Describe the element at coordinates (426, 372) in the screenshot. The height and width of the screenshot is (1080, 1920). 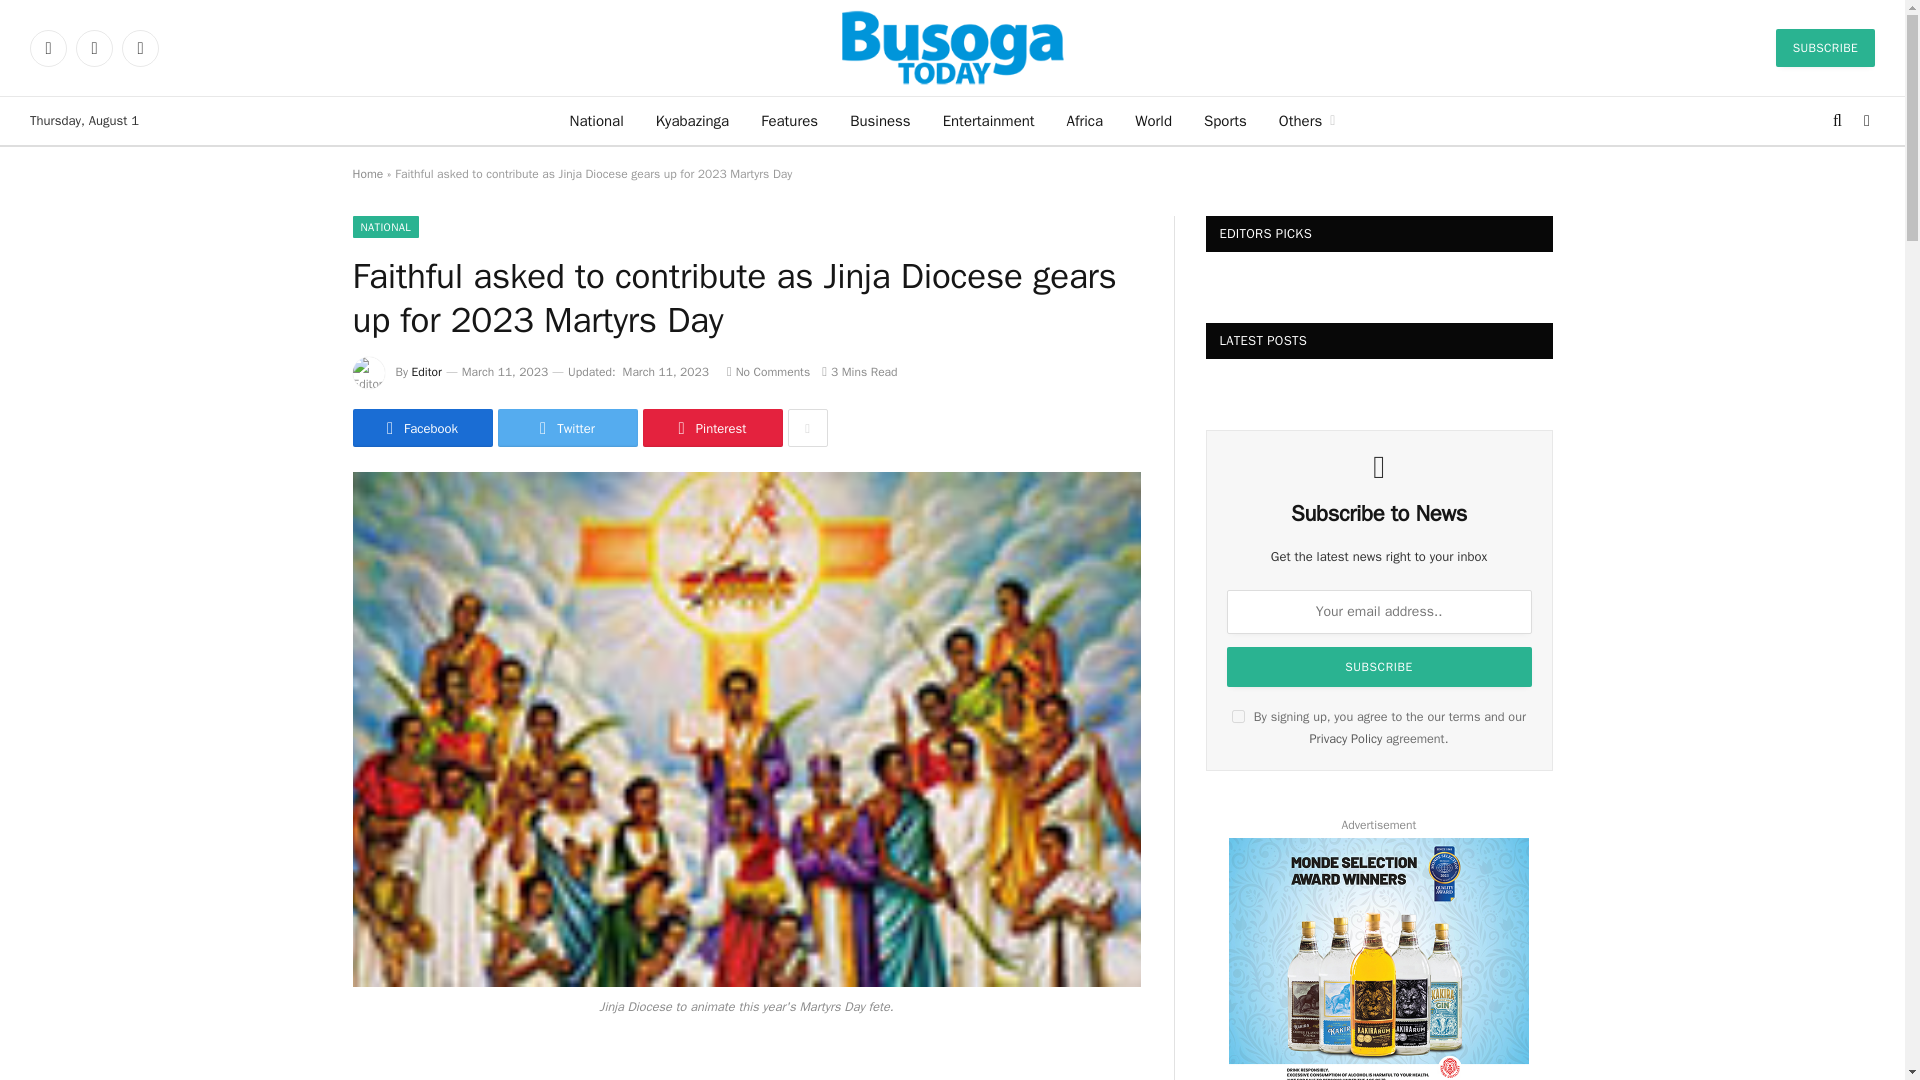
I see `Posts by Editor` at that location.